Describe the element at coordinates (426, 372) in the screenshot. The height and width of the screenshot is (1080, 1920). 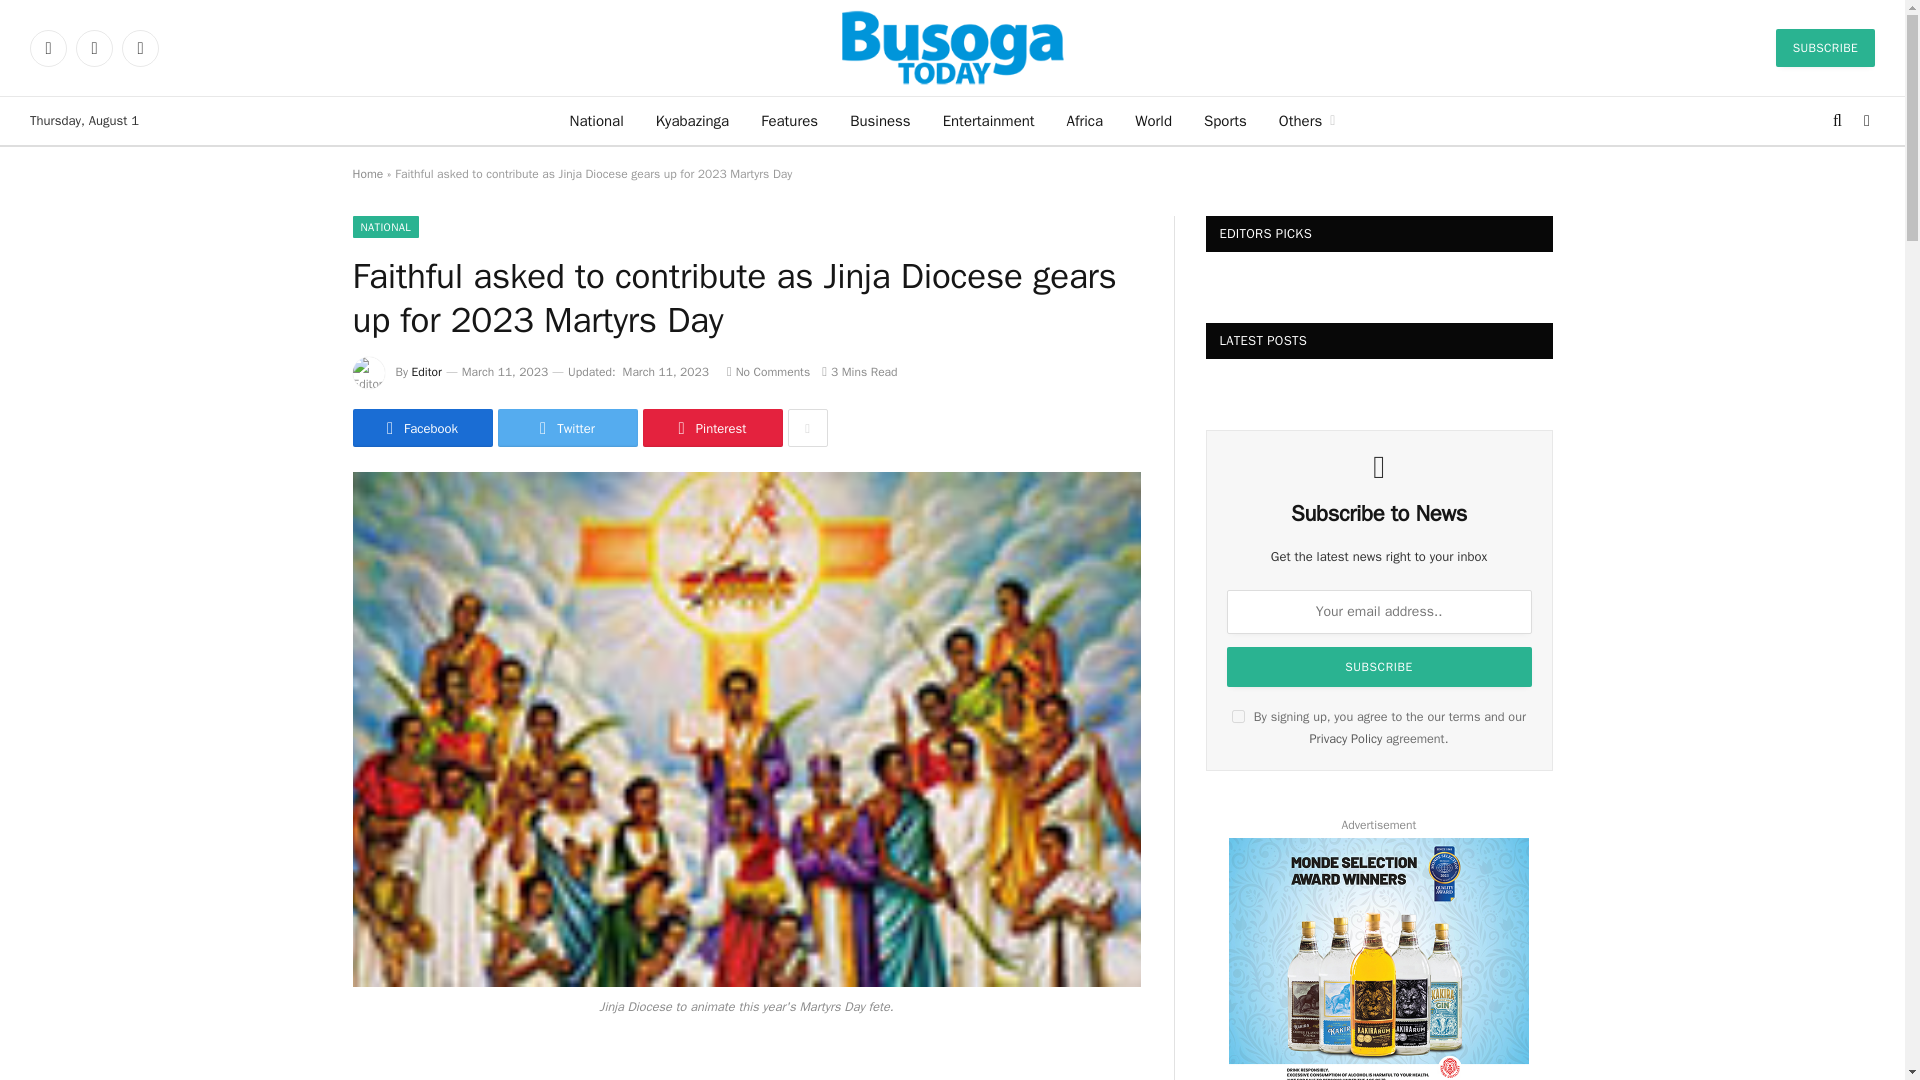
I see `Posts by Editor` at that location.